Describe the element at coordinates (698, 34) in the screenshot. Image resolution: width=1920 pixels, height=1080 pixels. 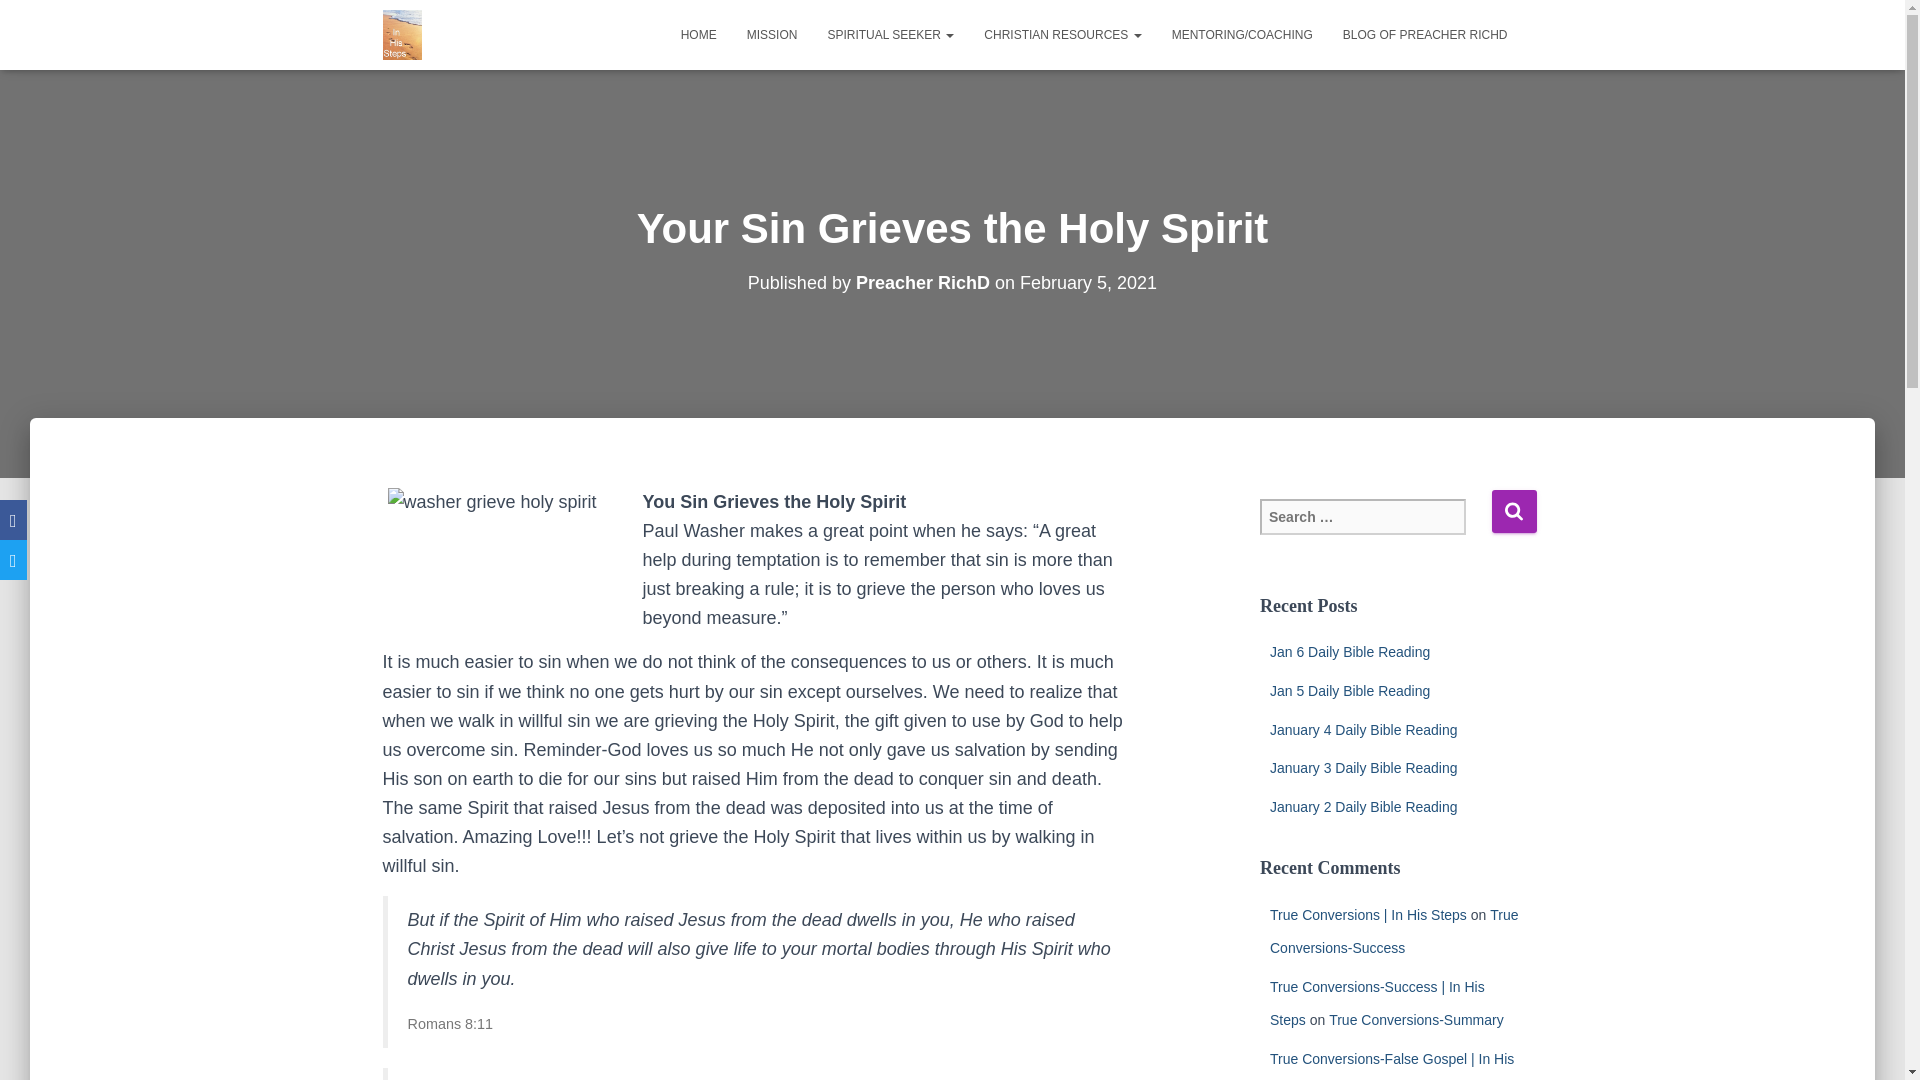
I see `Home` at that location.